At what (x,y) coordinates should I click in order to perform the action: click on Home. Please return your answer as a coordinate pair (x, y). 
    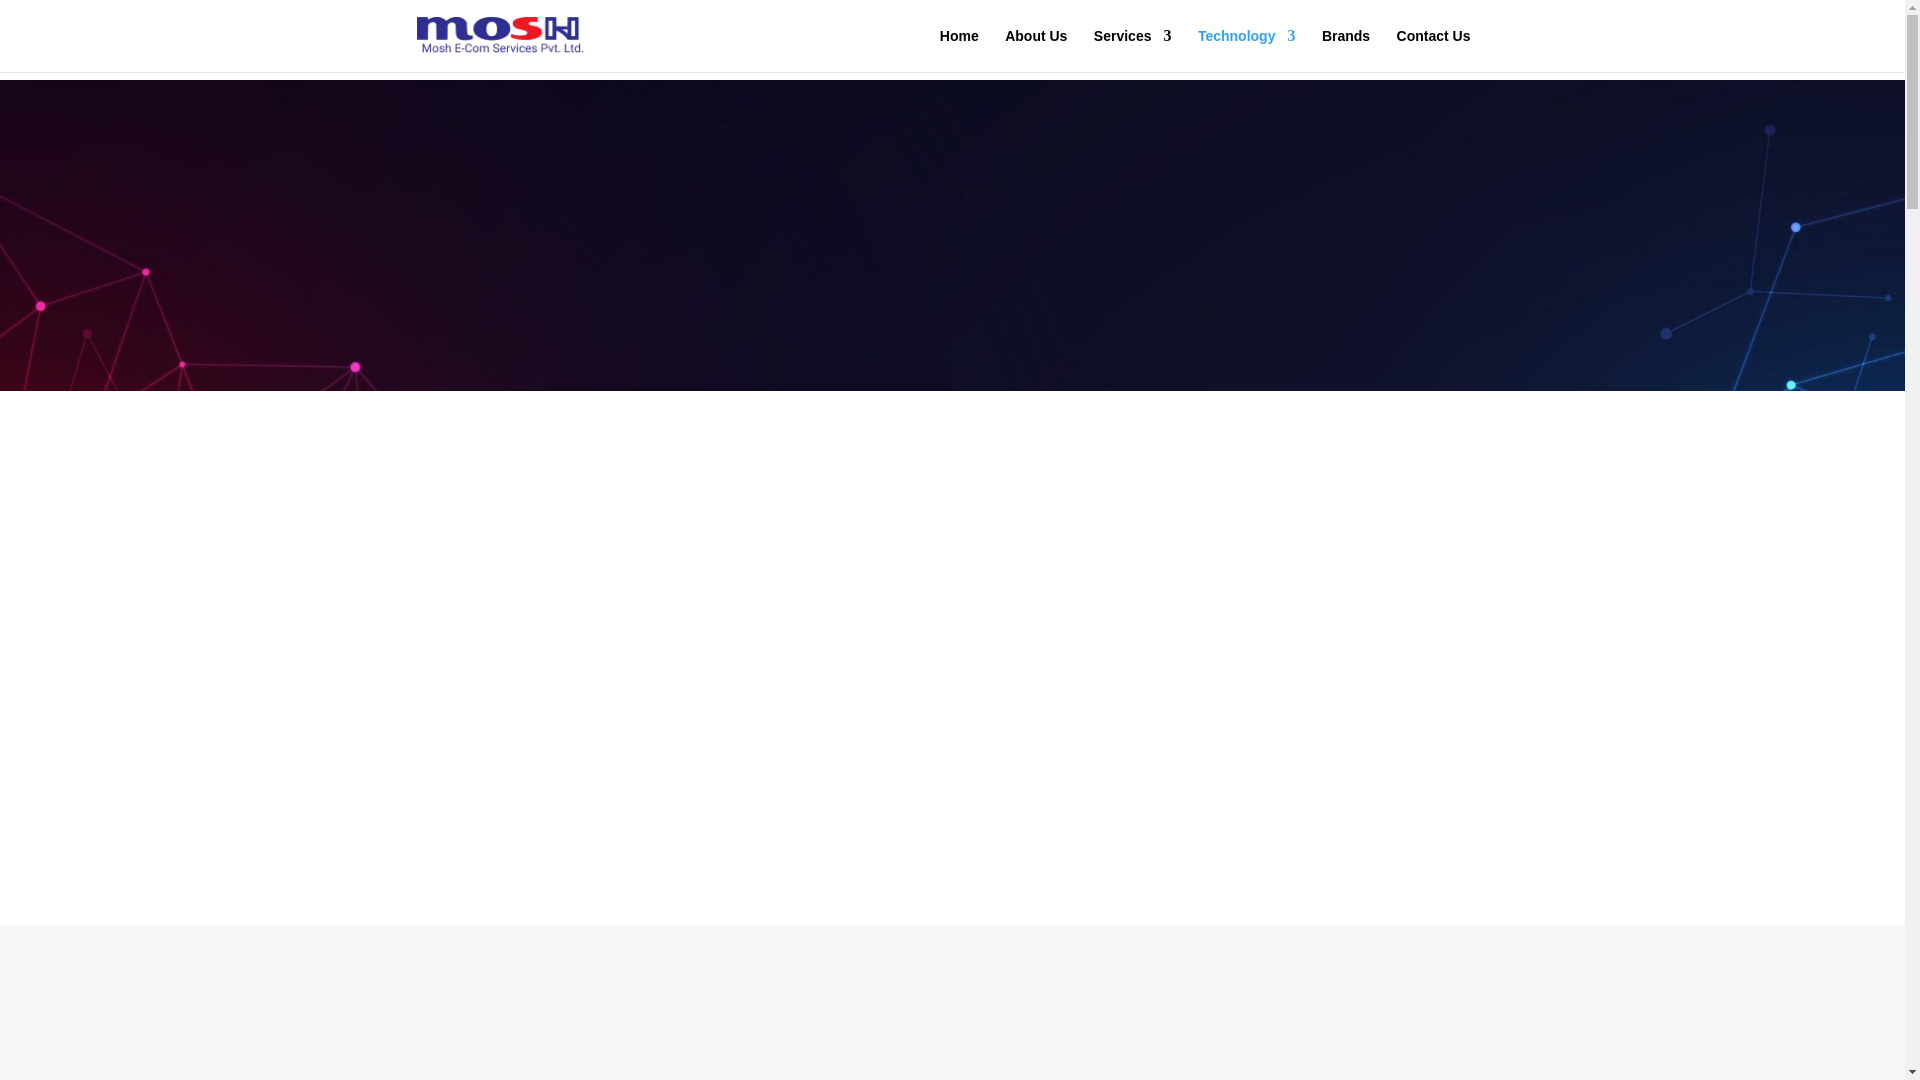
    Looking at the image, I should click on (960, 50).